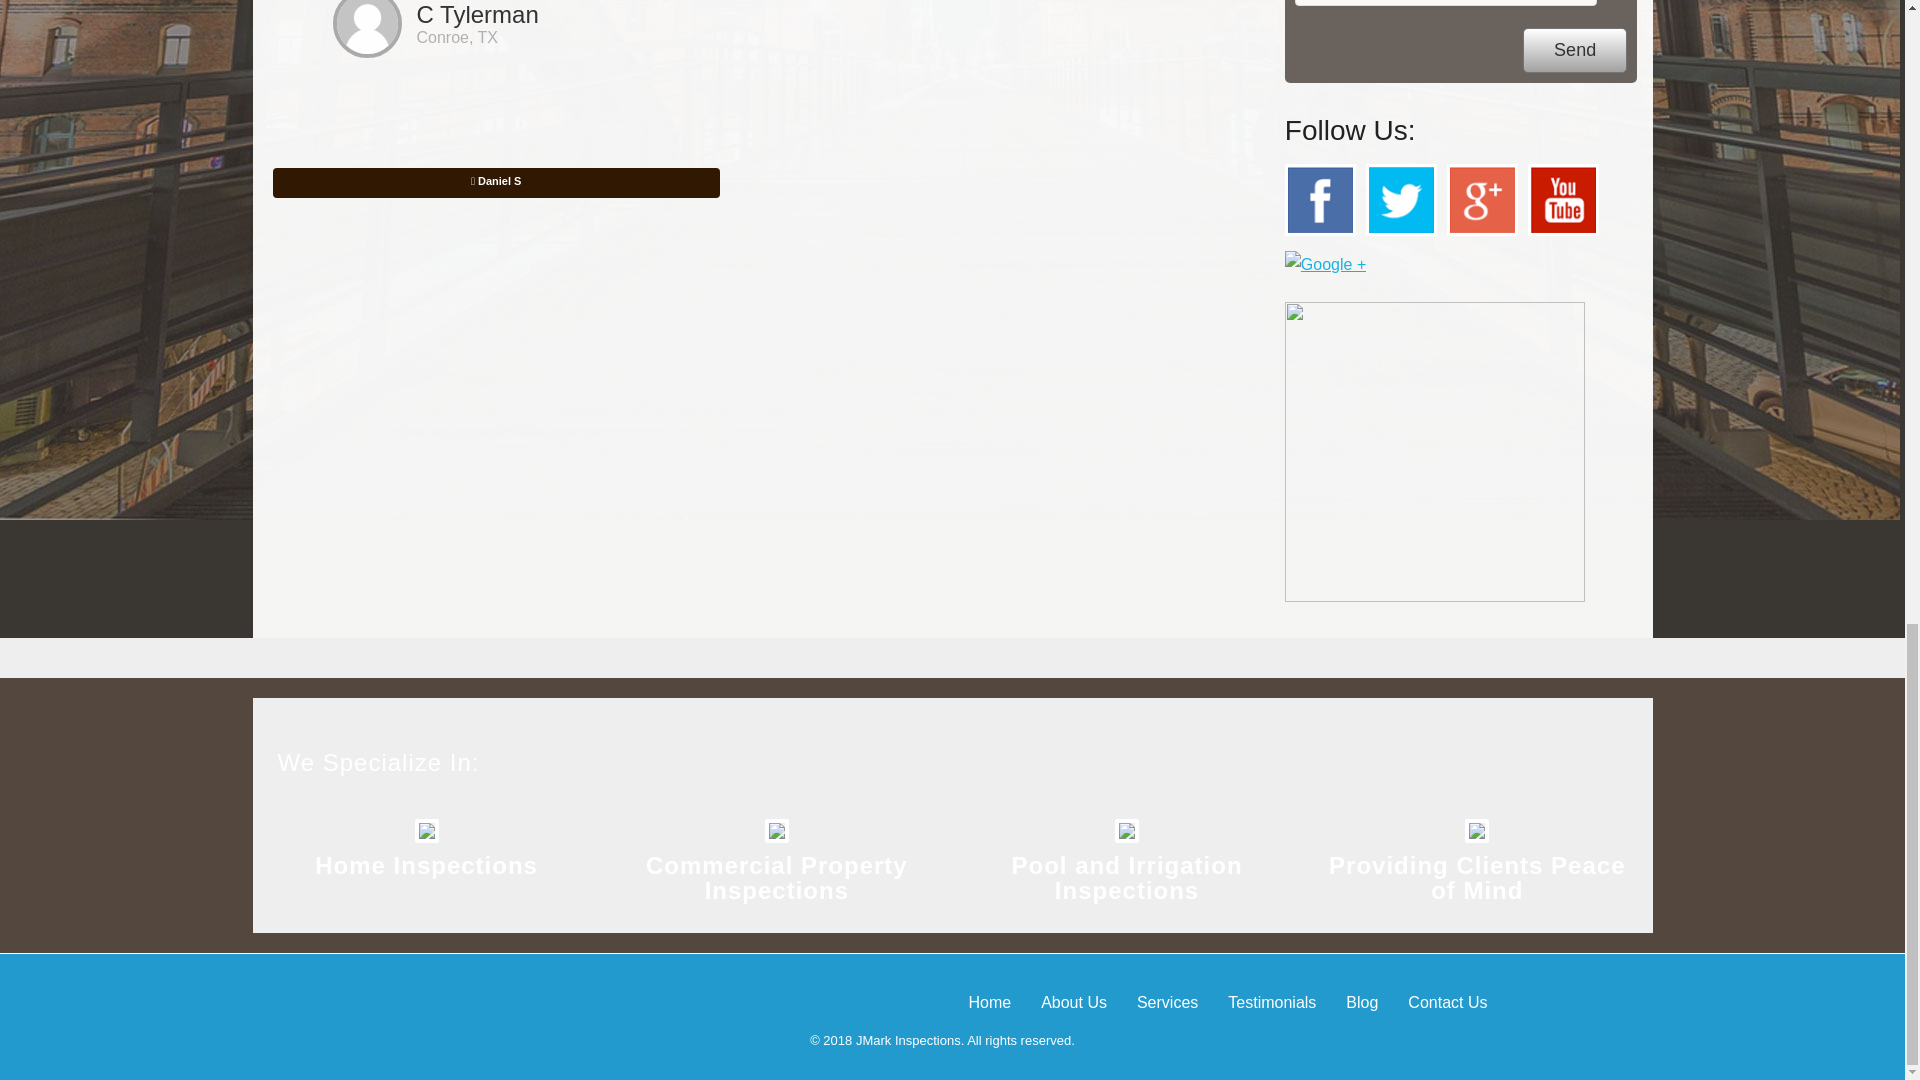  What do you see at coordinates (1167, 1002) in the screenshot?
I see `Services` at bounding box center [1167, 1002].